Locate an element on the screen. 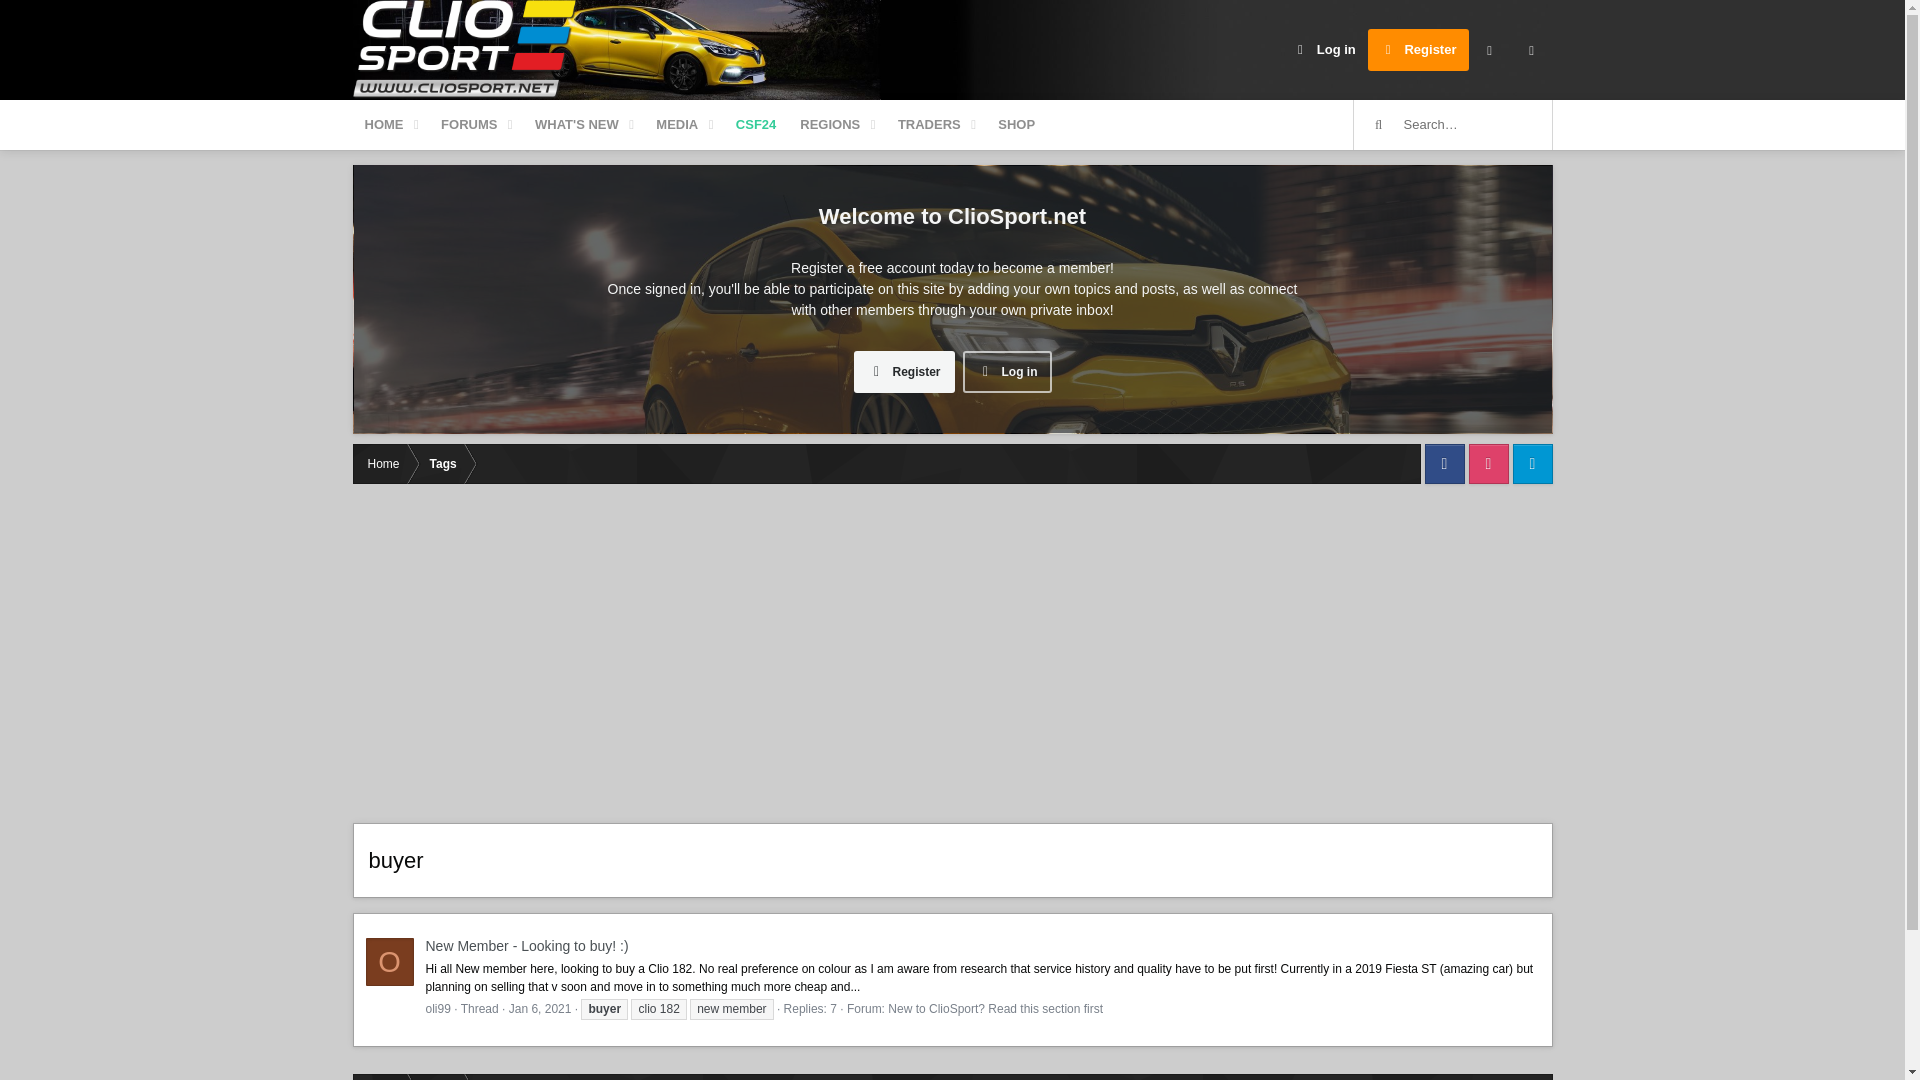  ClioSport.net - The Worlds Largest Clio Owners Club is located at coordinates (465, 50).